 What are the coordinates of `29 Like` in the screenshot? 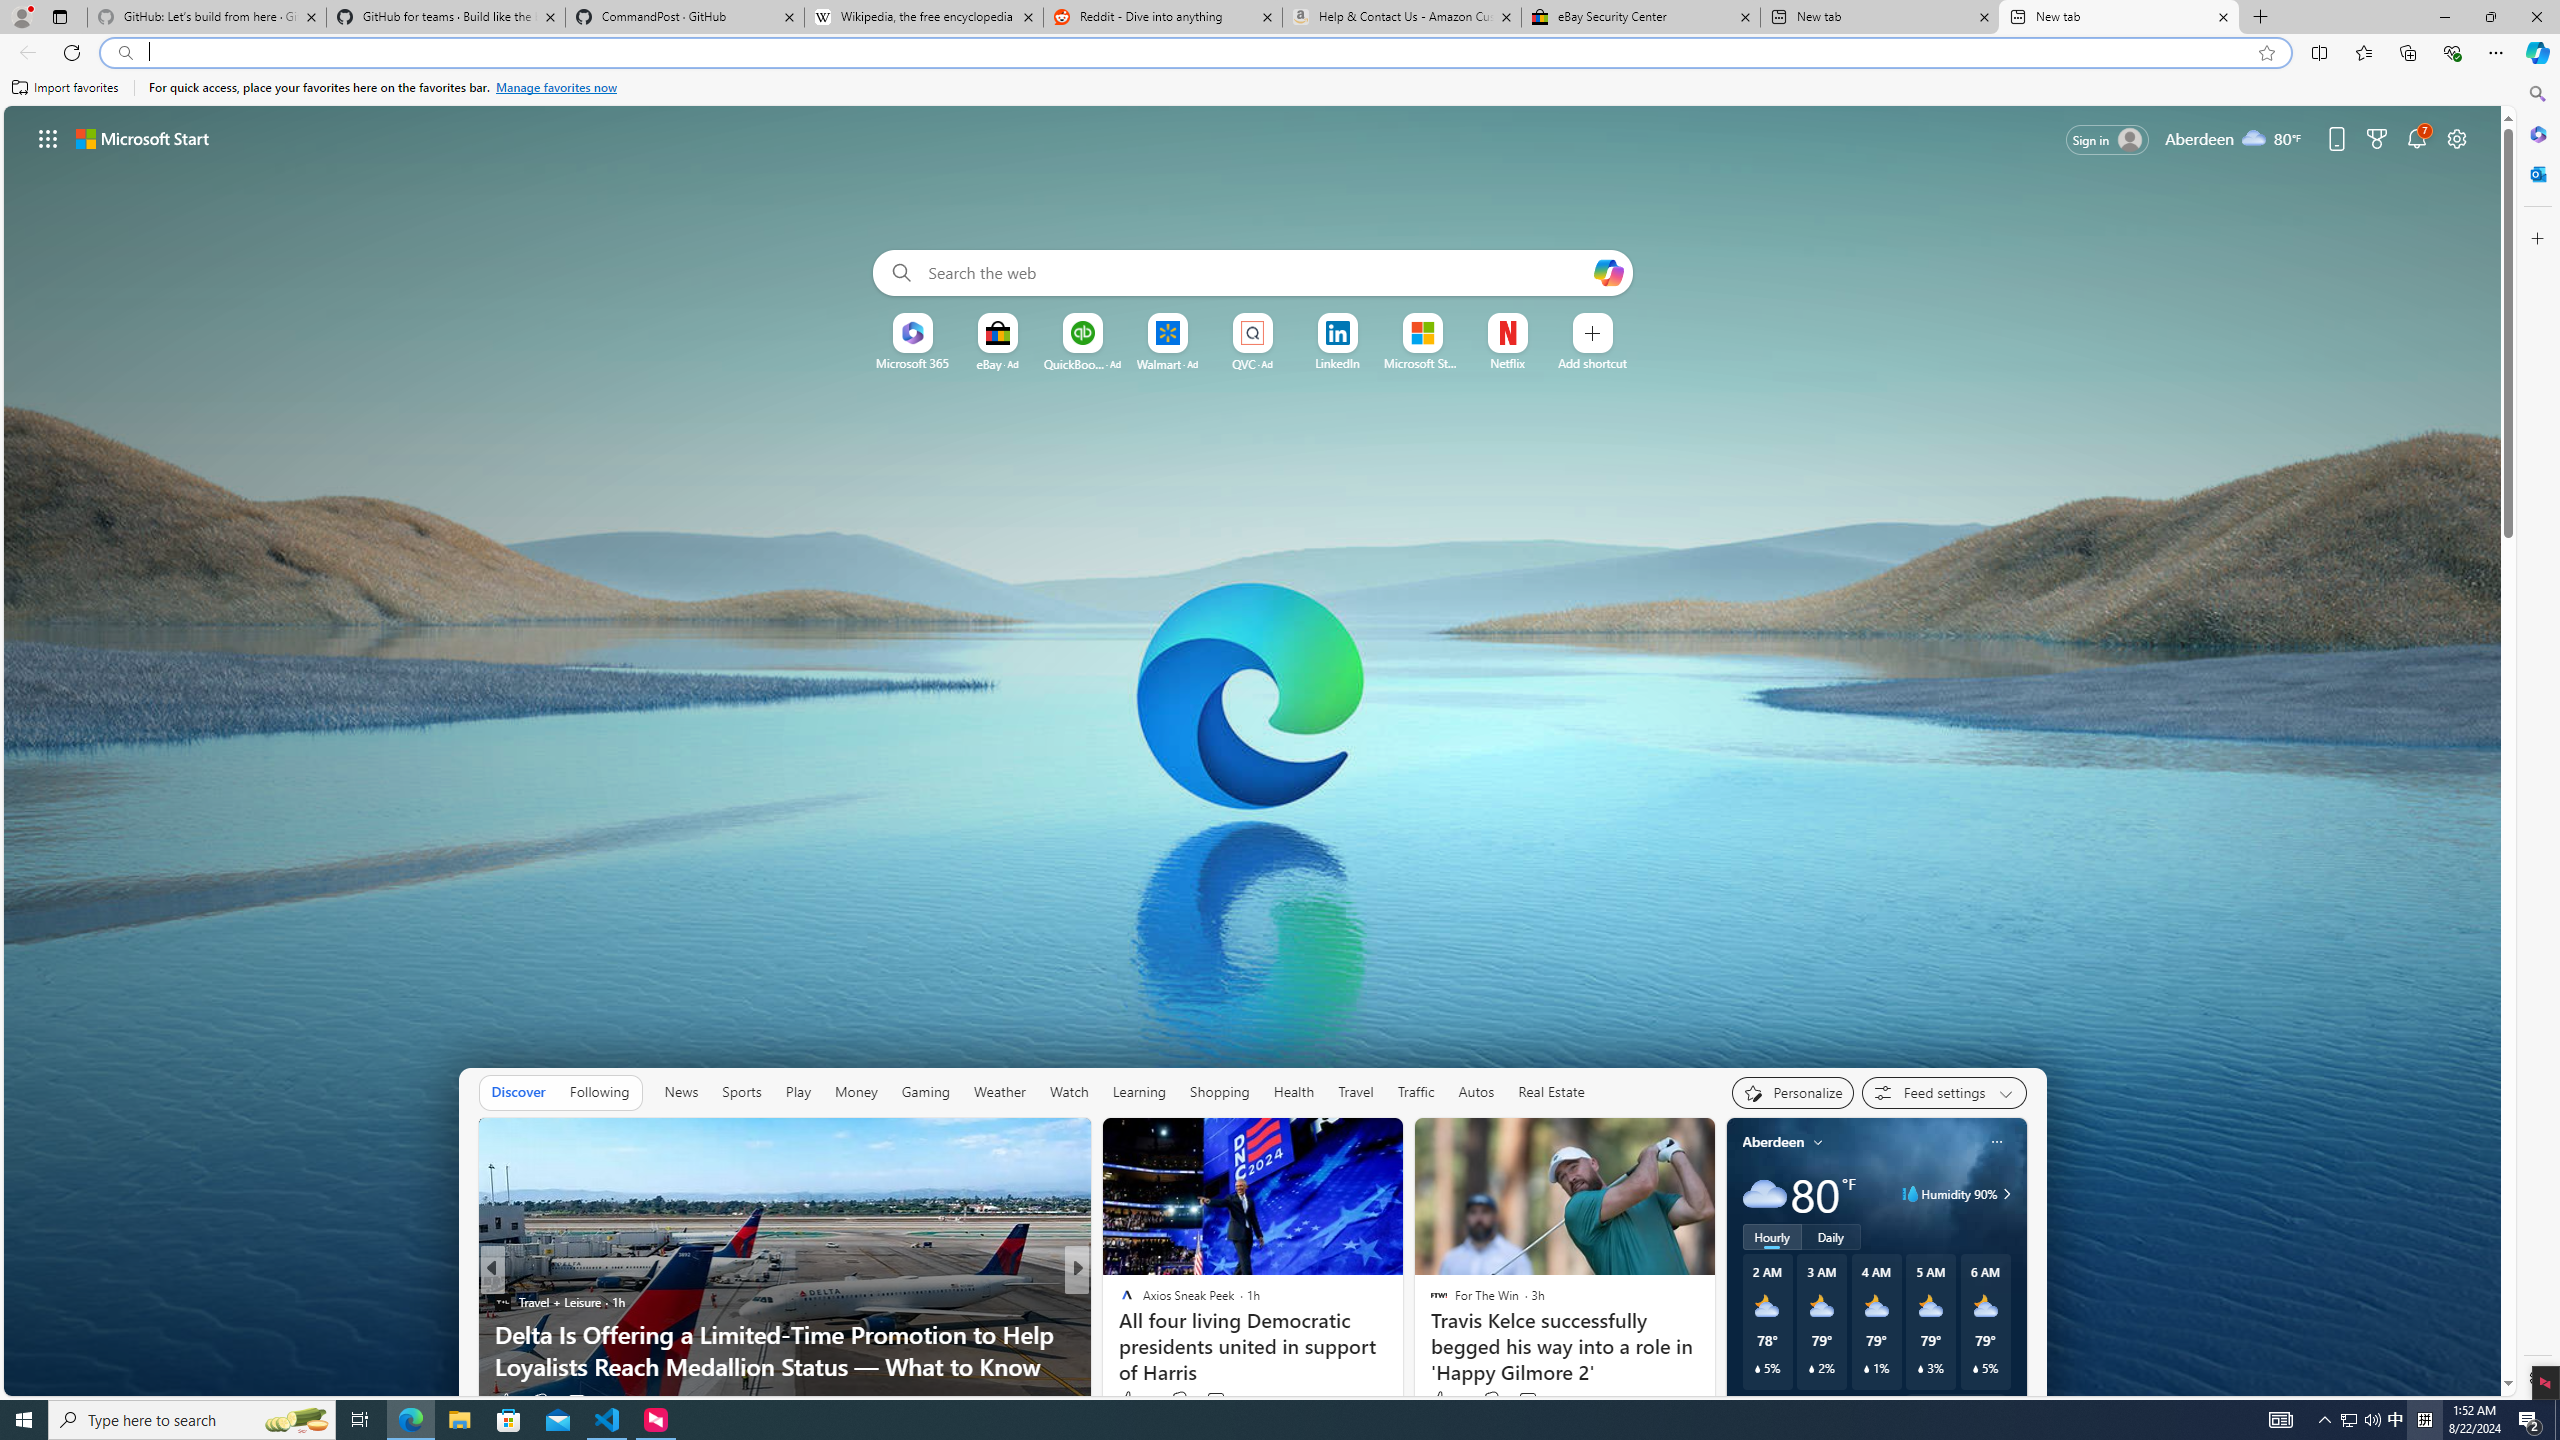 It's located at (1128, 1400).